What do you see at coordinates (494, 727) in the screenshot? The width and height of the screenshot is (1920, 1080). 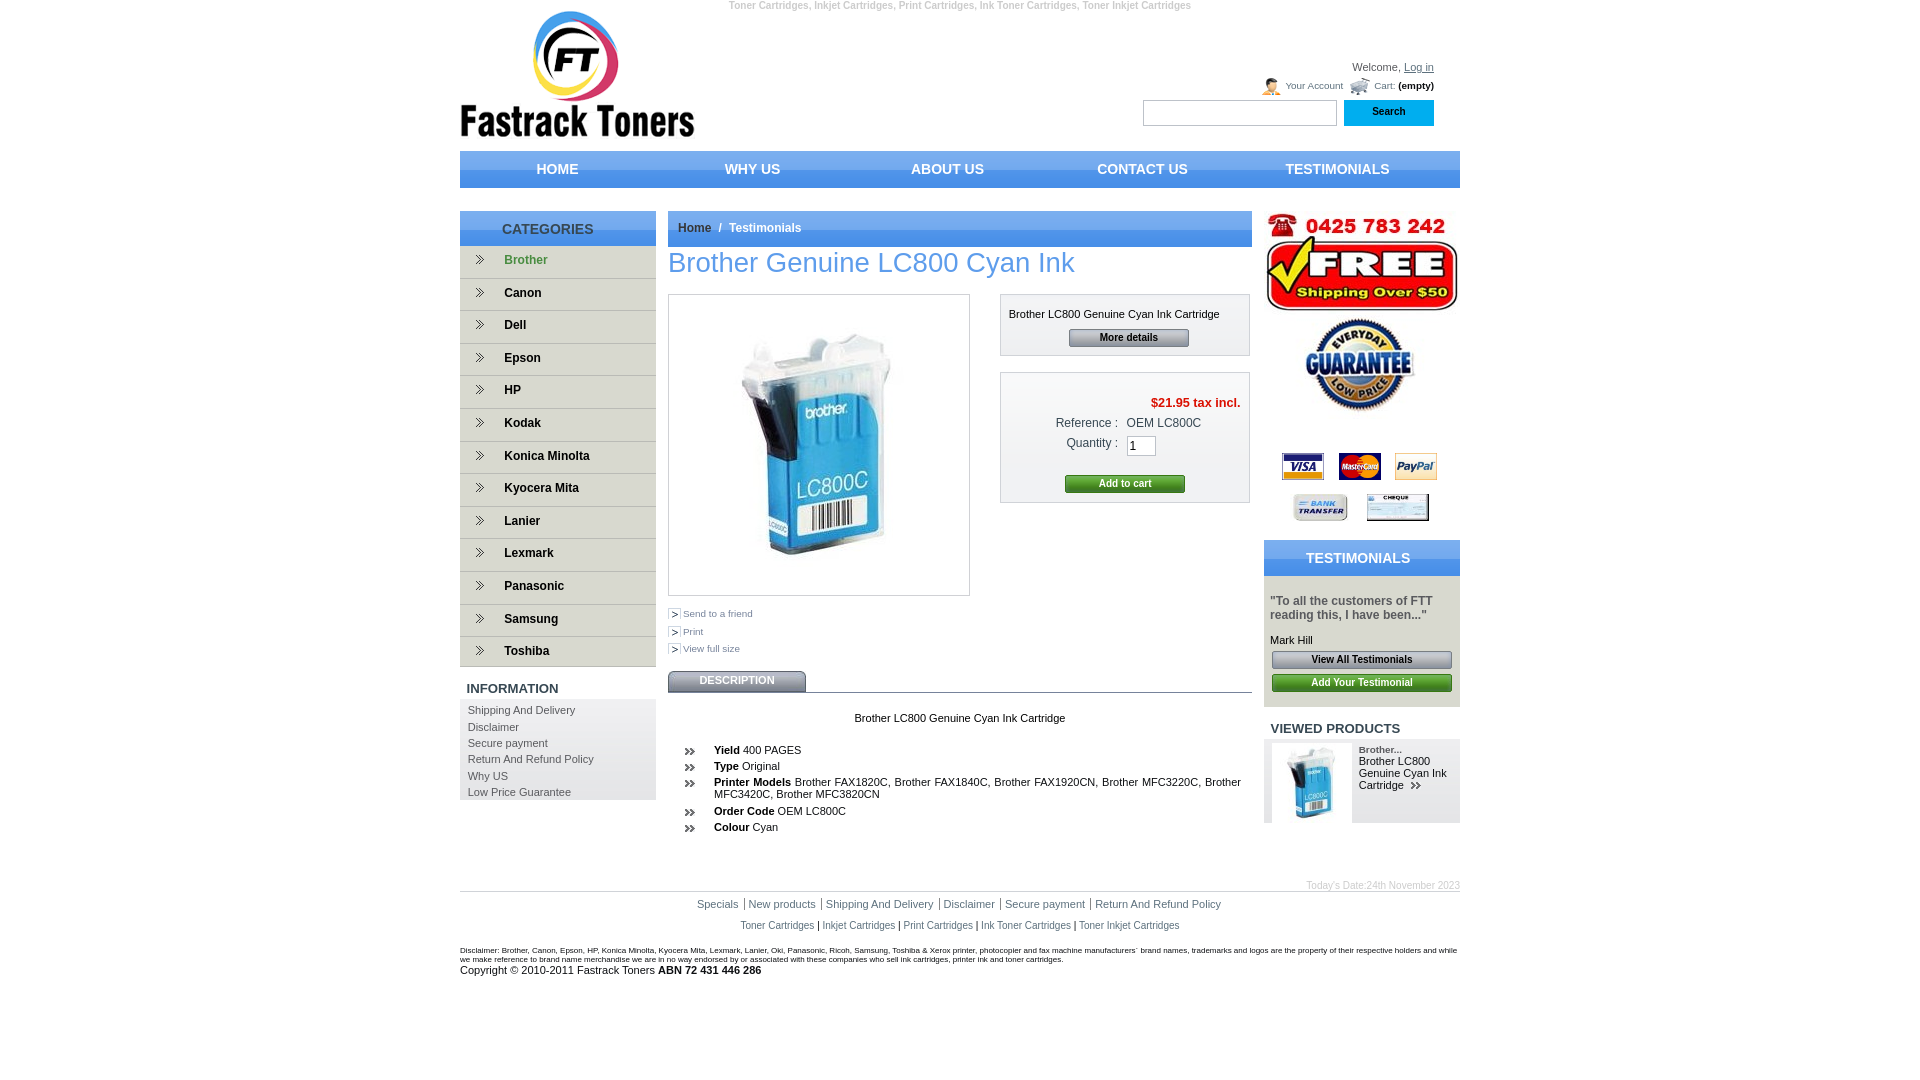 I see `Disclaimer` at bounding box center [494, 727].